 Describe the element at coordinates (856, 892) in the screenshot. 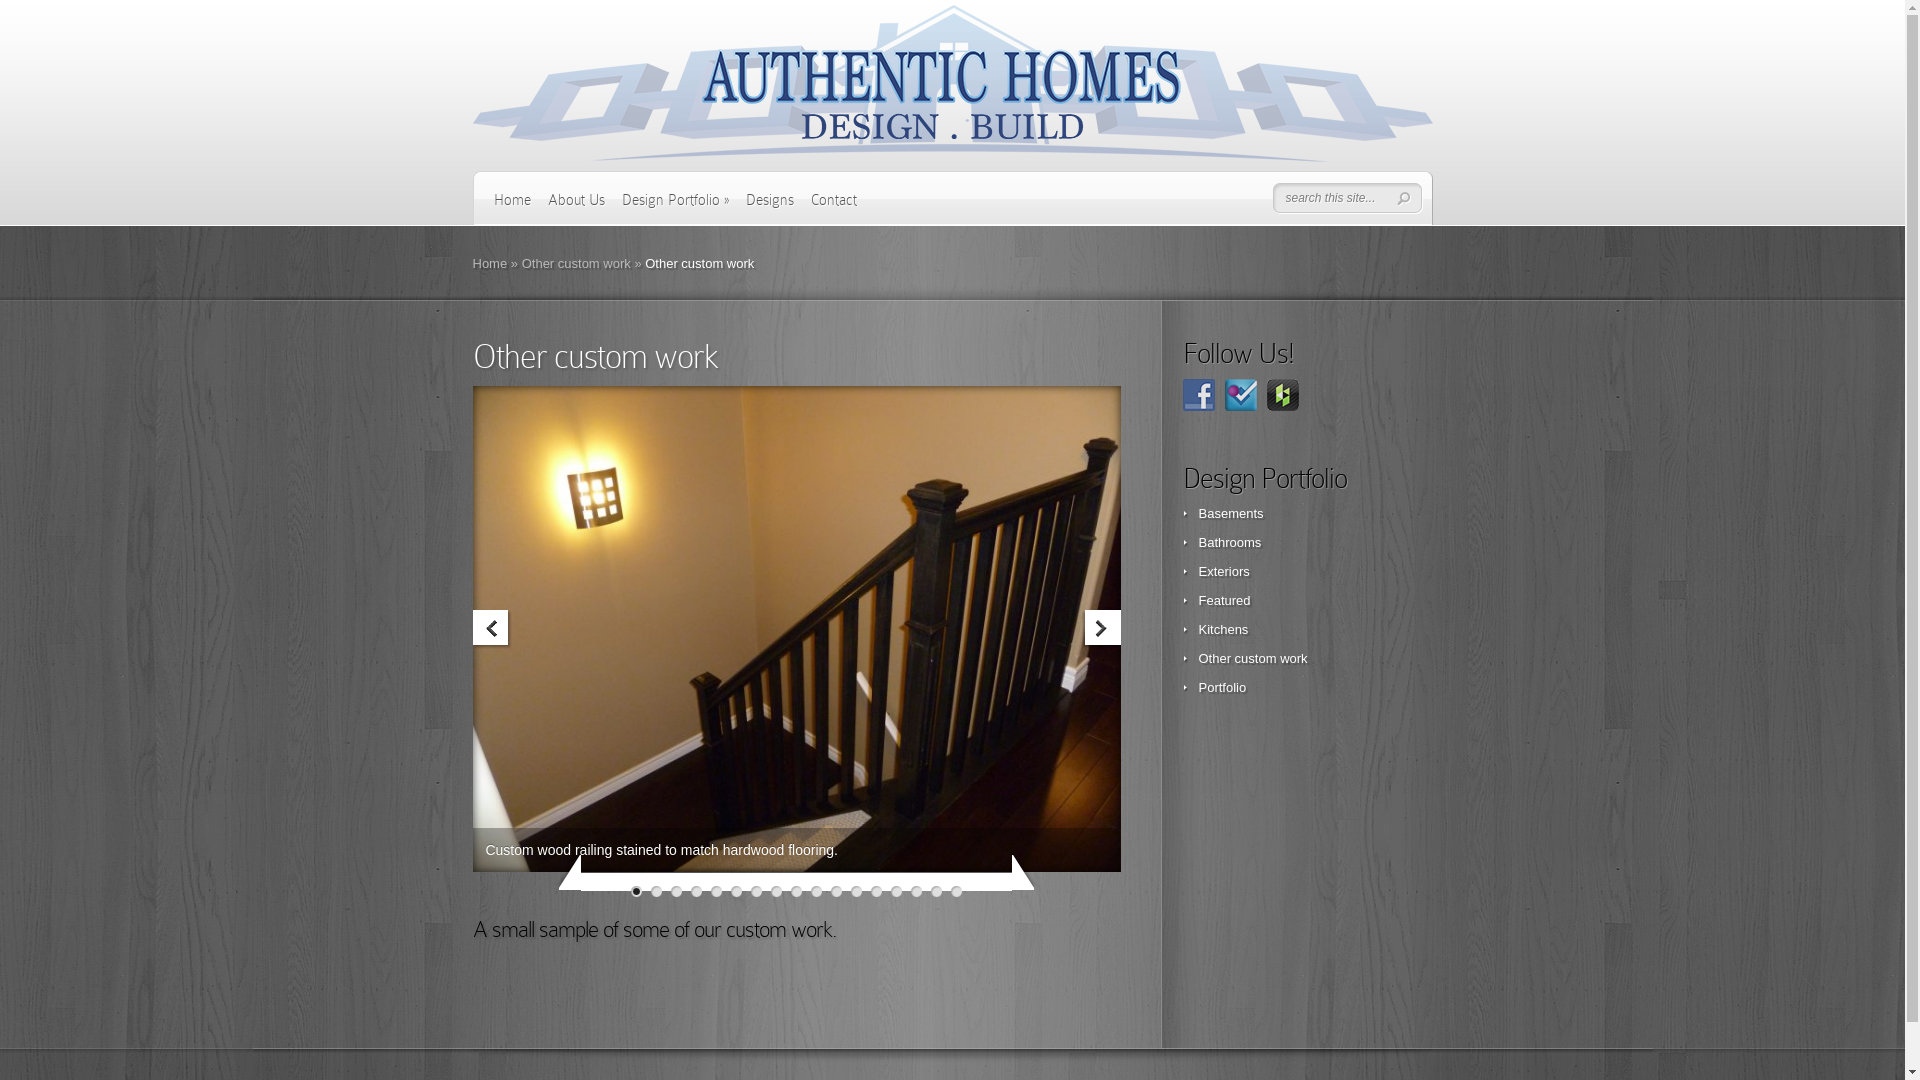

I see `12` at that location.